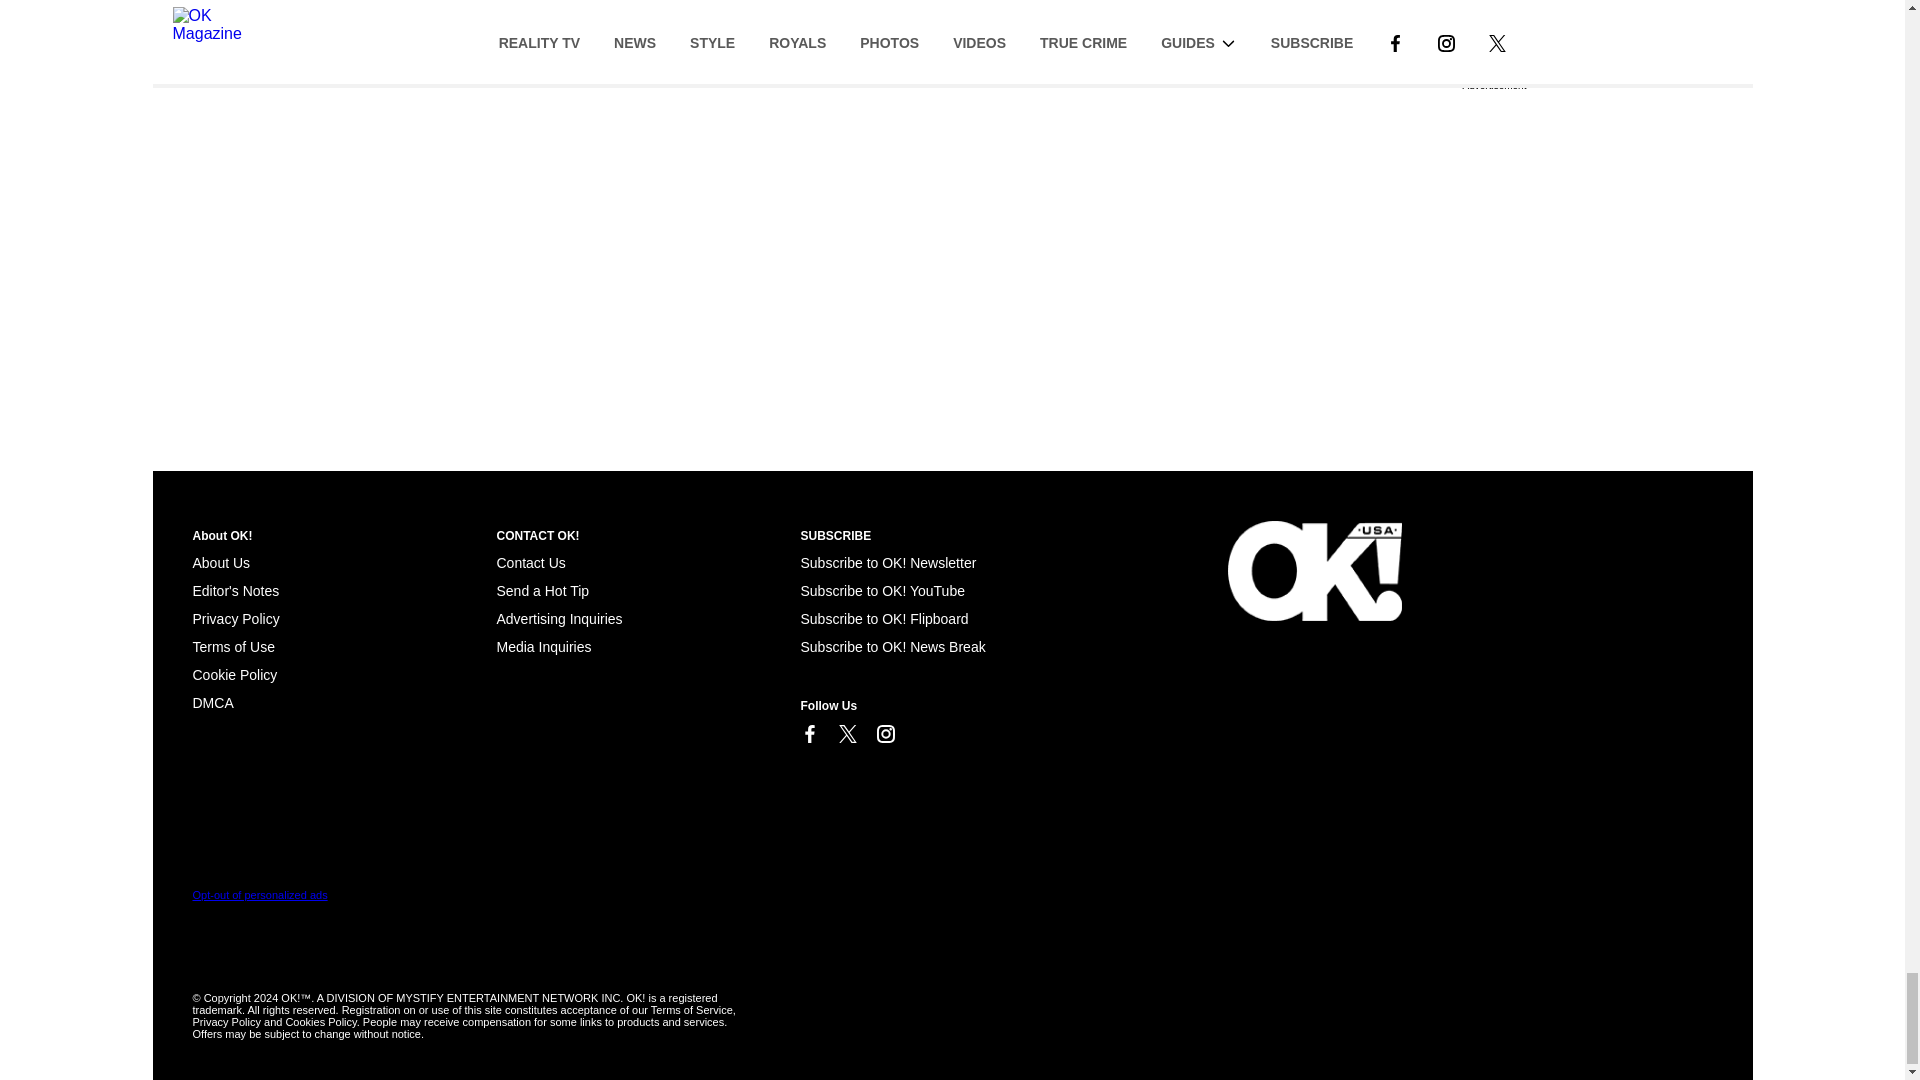 This screenshot has height=1080, width=1920. I want to click on Cookie Policy, so click(212, 702).